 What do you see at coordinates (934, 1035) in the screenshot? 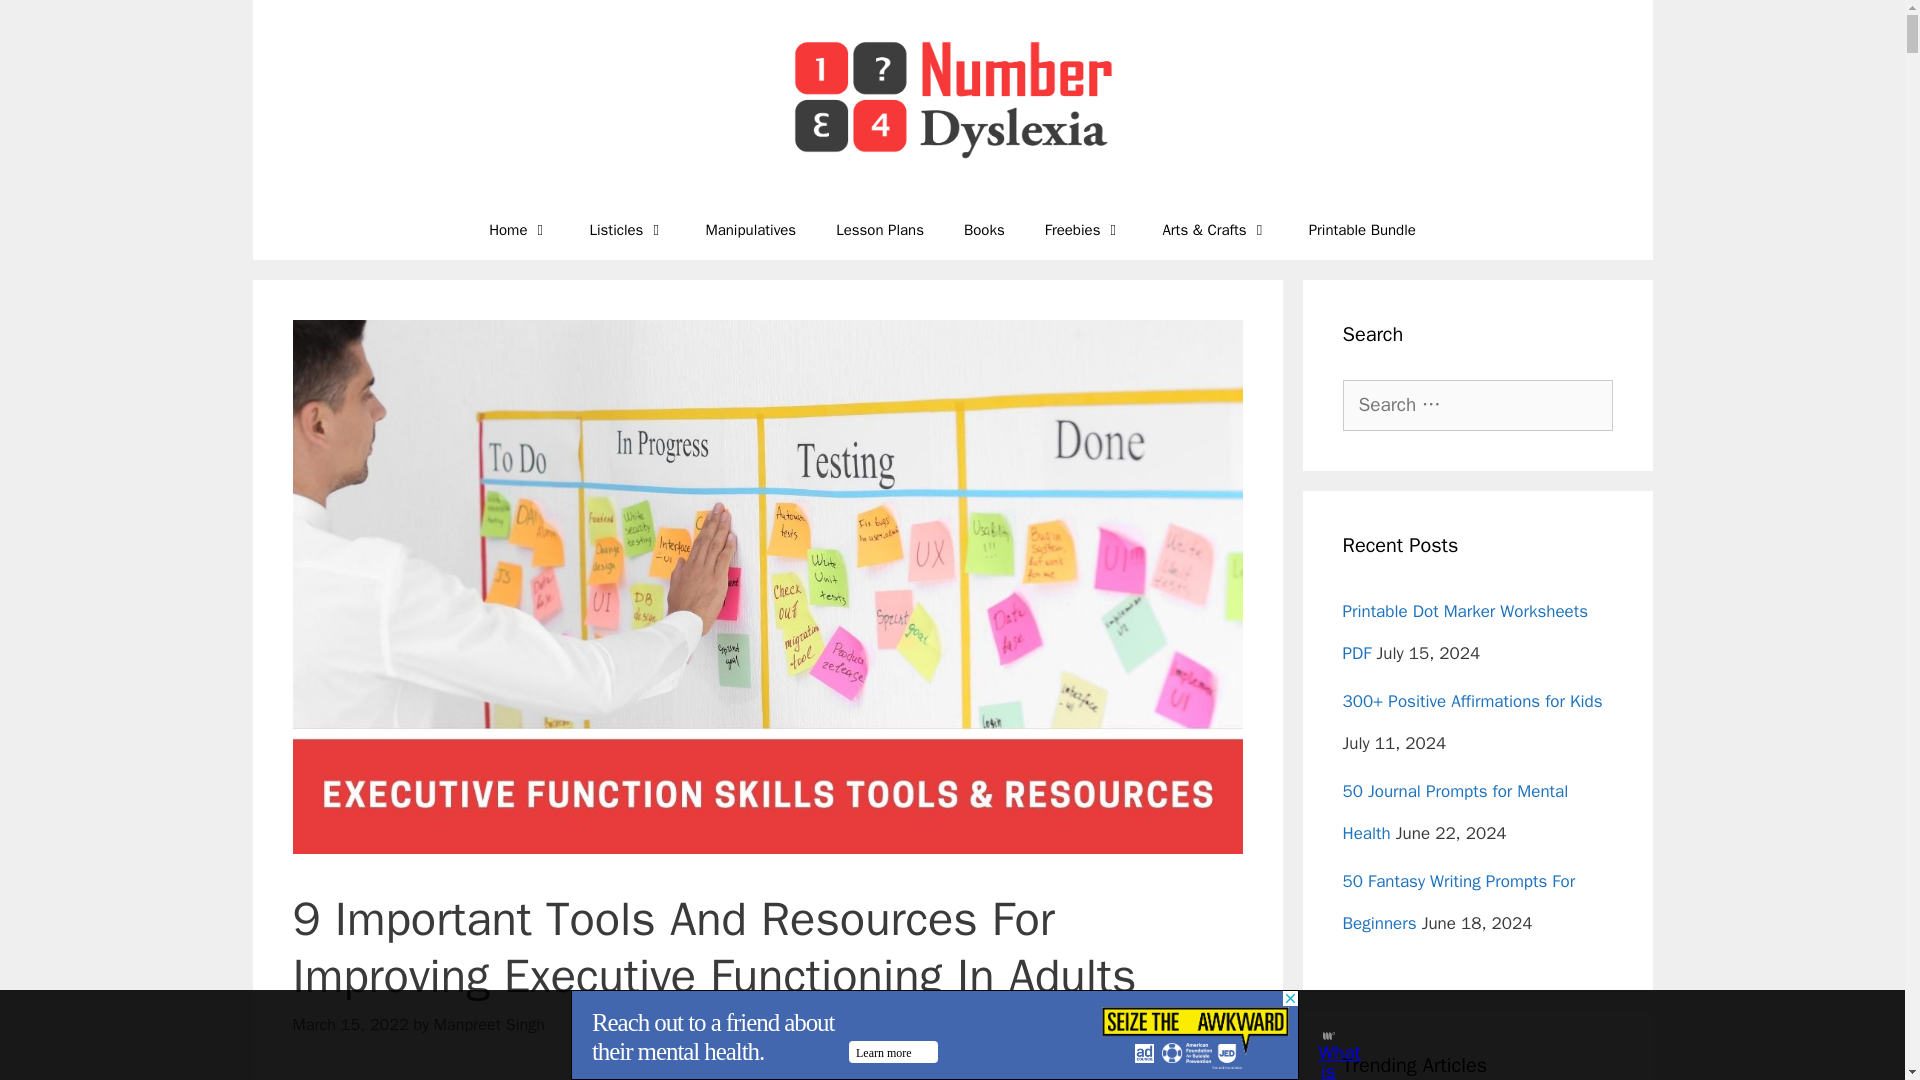
I see `3rd party ad content` at bounding box center [934, 1035].